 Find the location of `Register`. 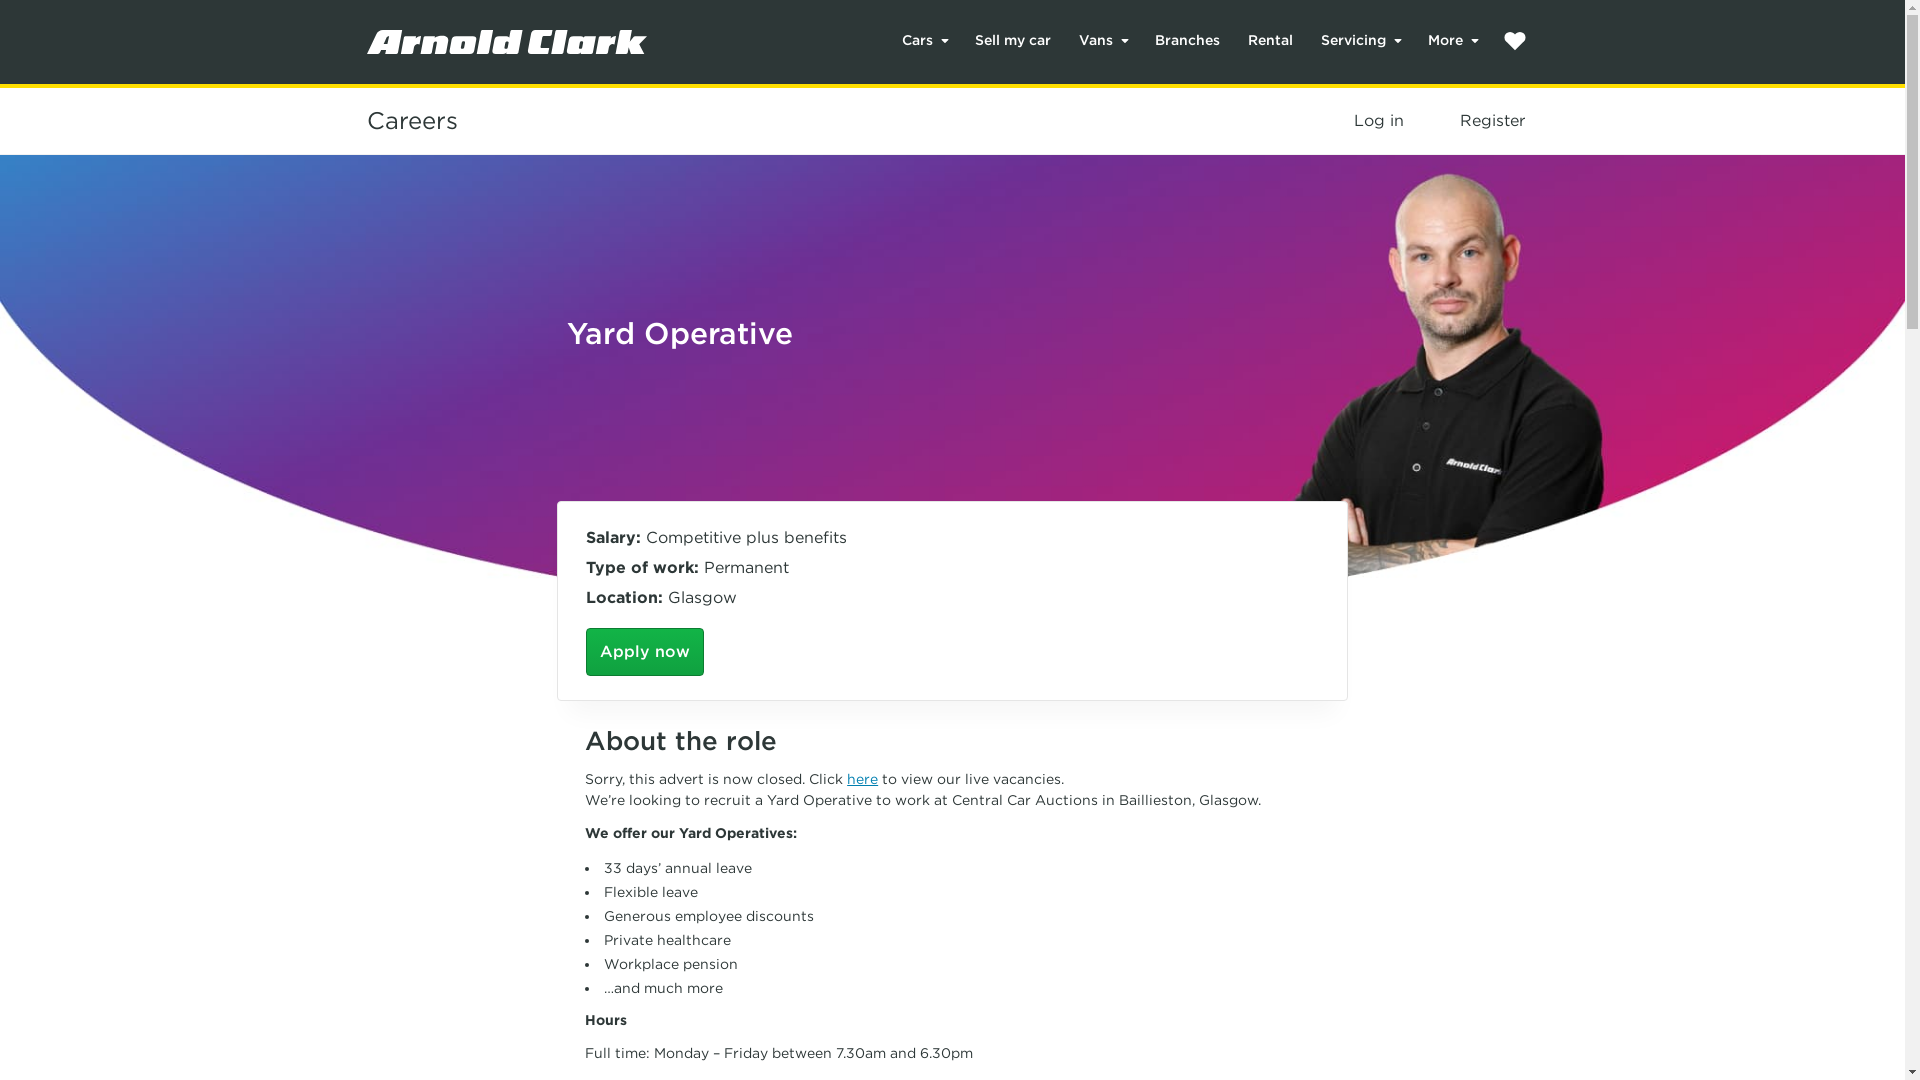

Register is located at coordinates (1492, 120).